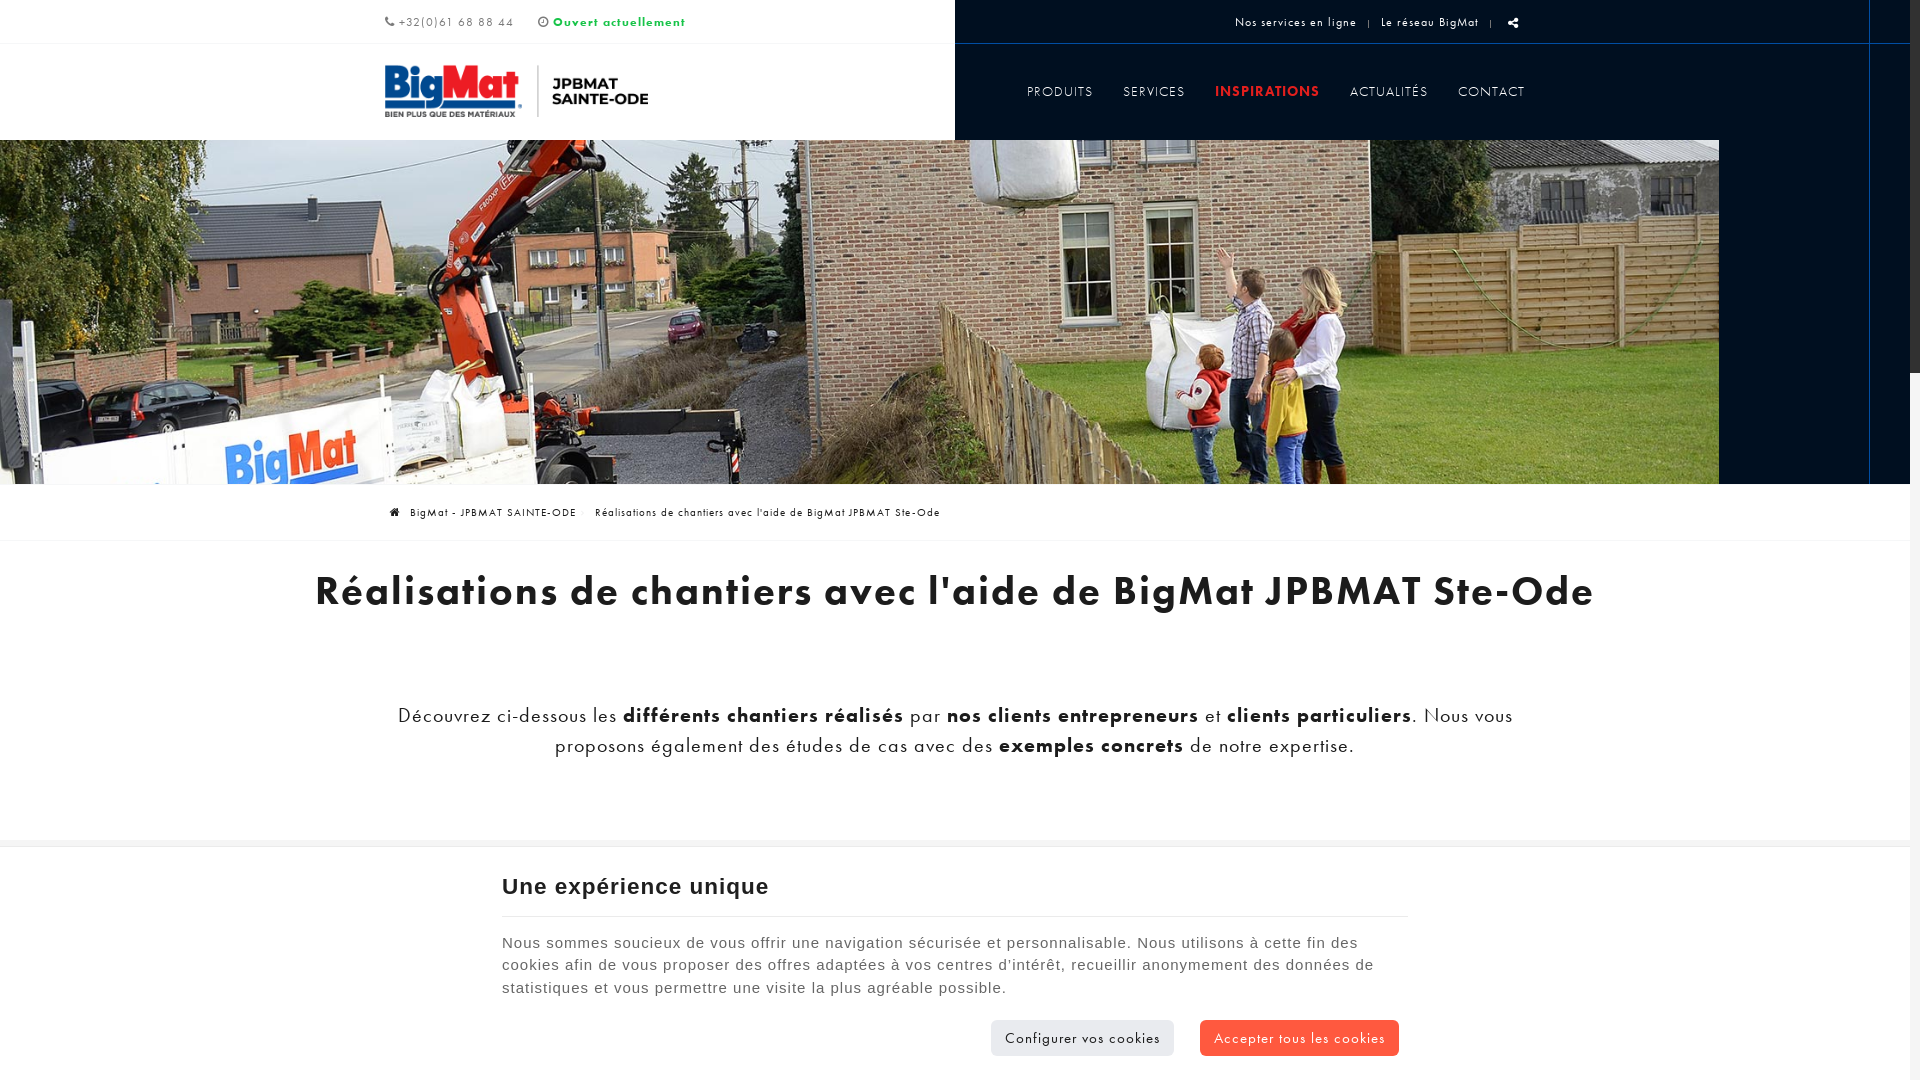 The image size is (1920, 1080). Describe the element at coordinates (450, 22) in the screenshot. I see `+32(0)61 68 88 44` at that location.